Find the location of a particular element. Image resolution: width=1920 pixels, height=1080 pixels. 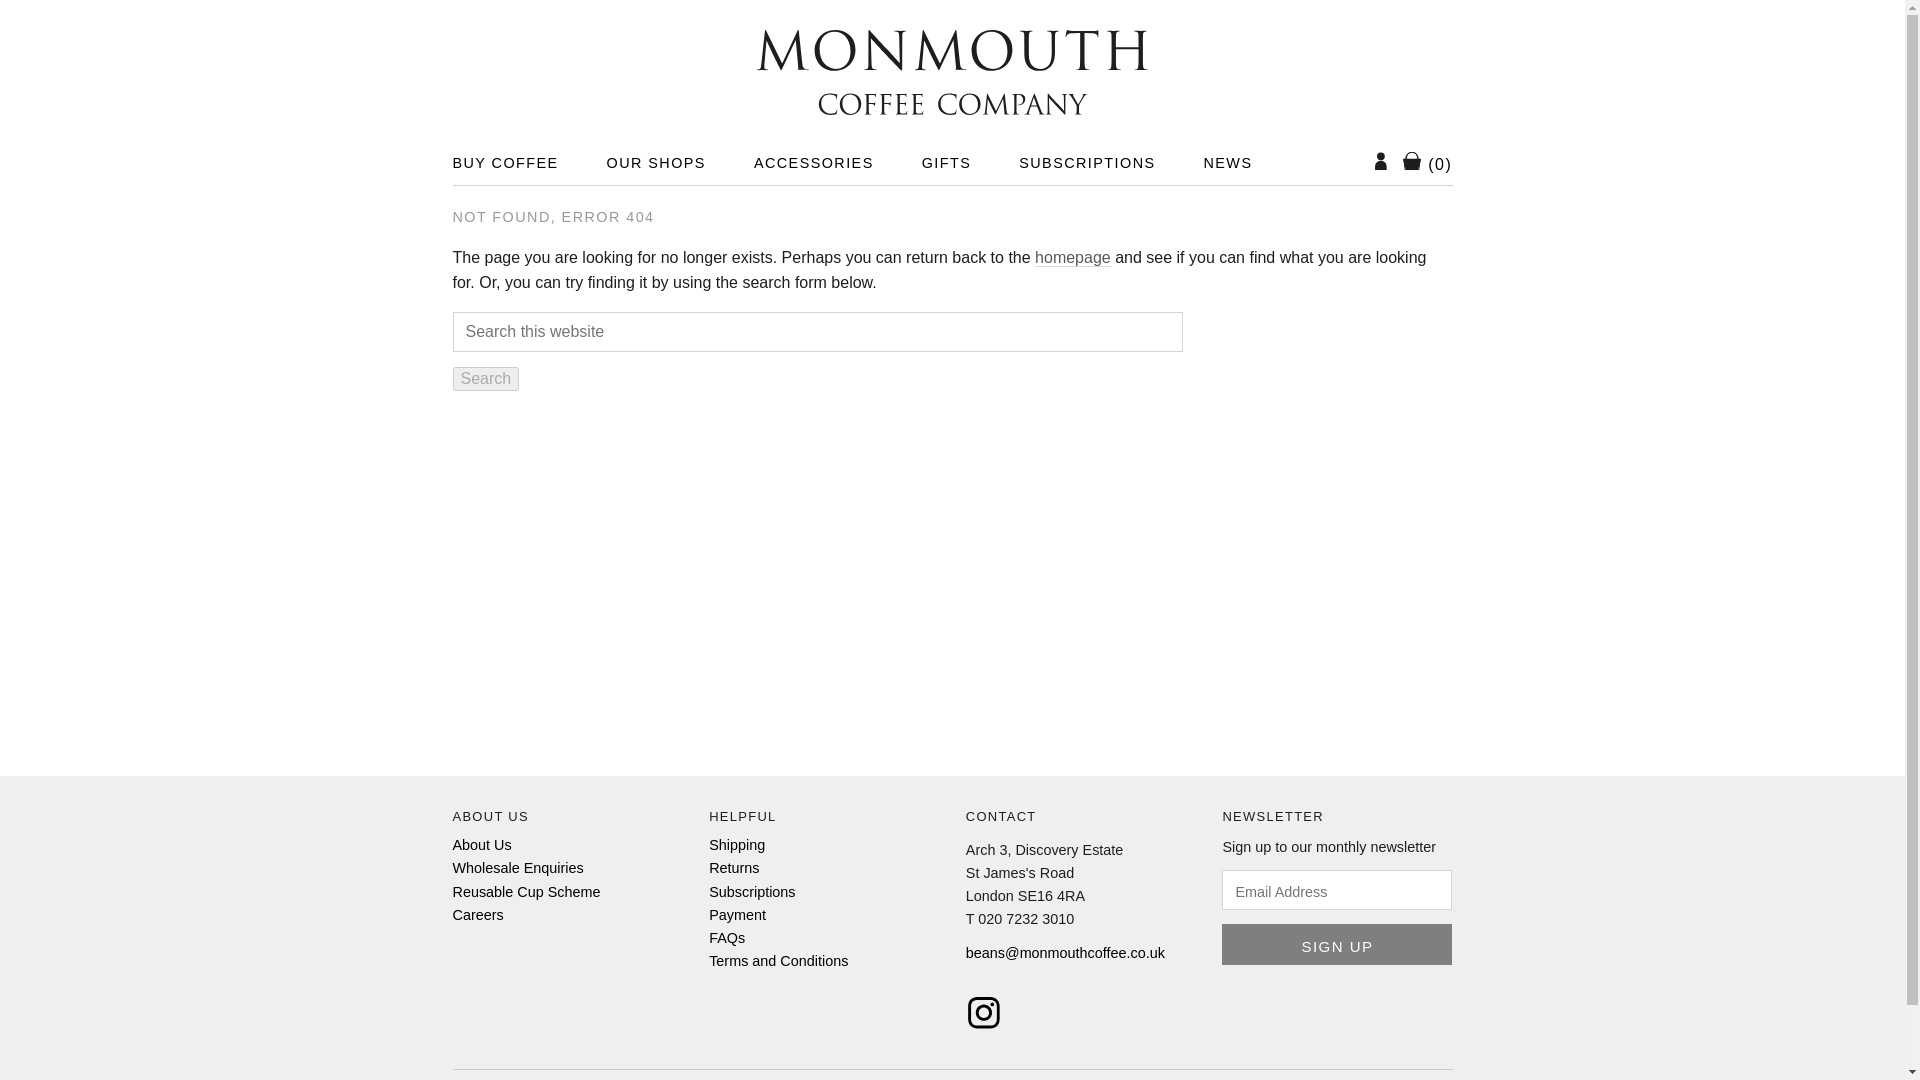

SUBSCRIPTIONS is located at coordinates (1087, 162).